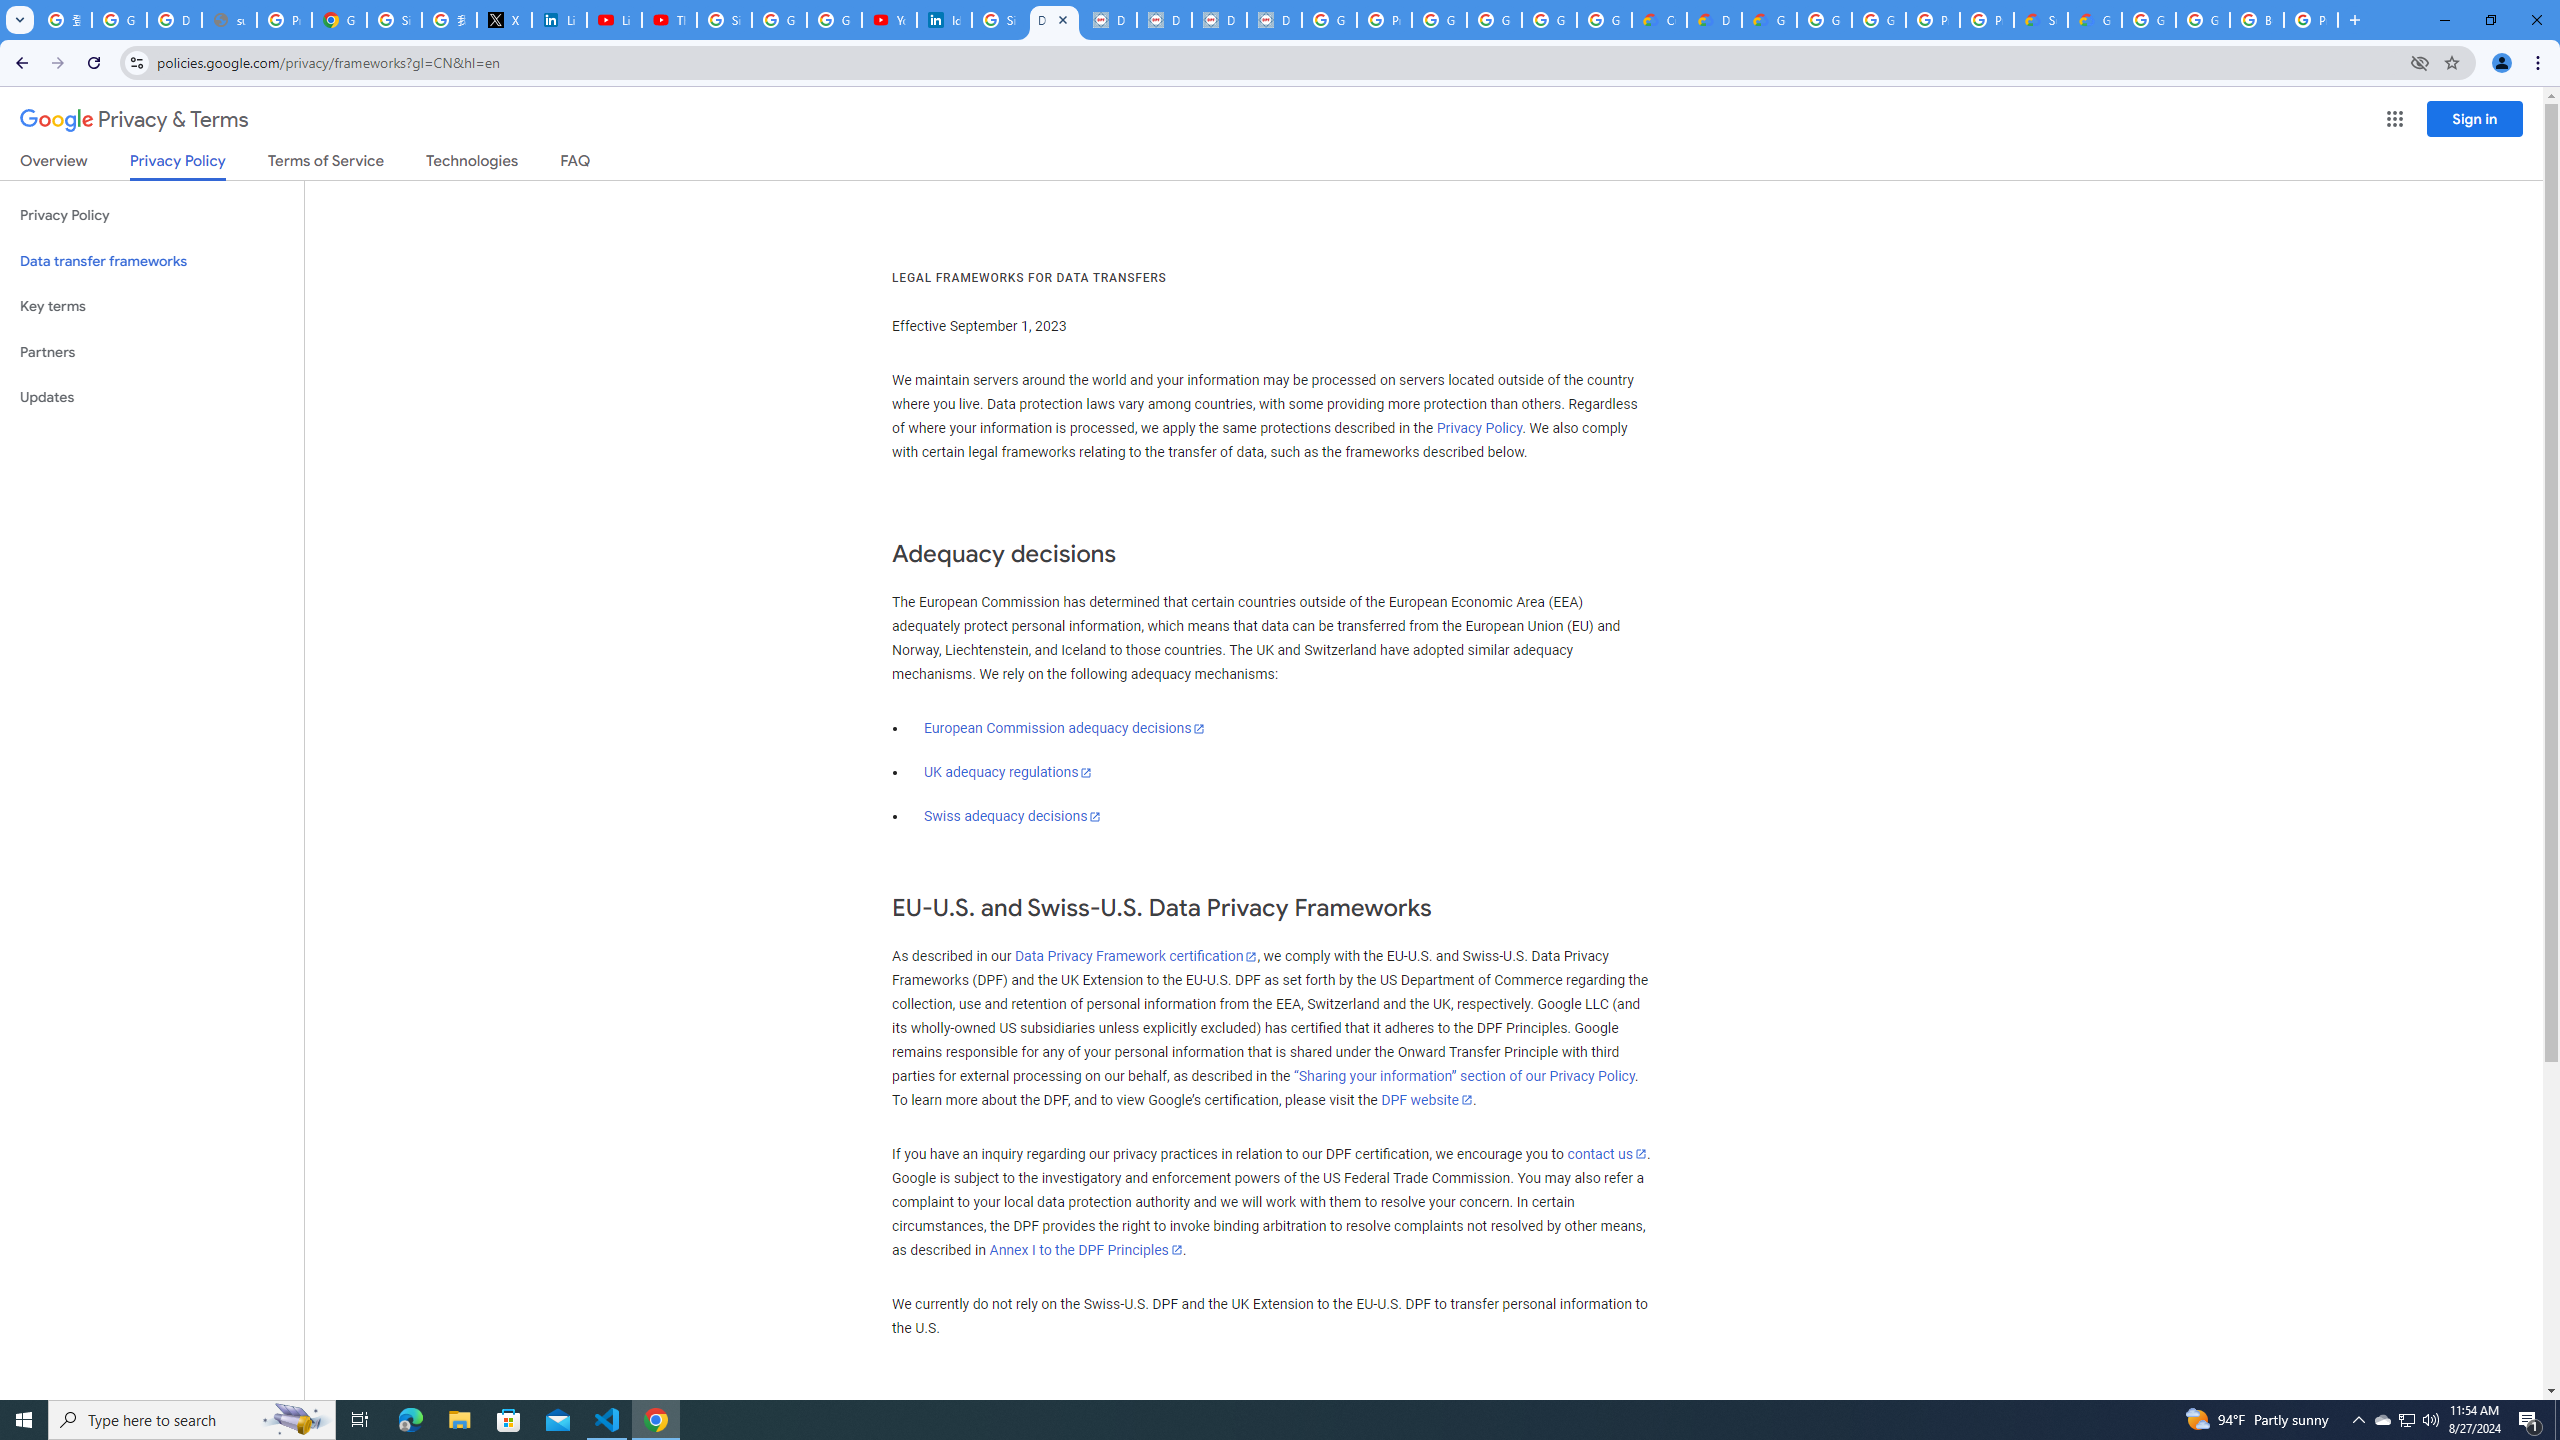 The width and height of the screenshot is (2560, 1440). I want to click on X, so click(504, 20).